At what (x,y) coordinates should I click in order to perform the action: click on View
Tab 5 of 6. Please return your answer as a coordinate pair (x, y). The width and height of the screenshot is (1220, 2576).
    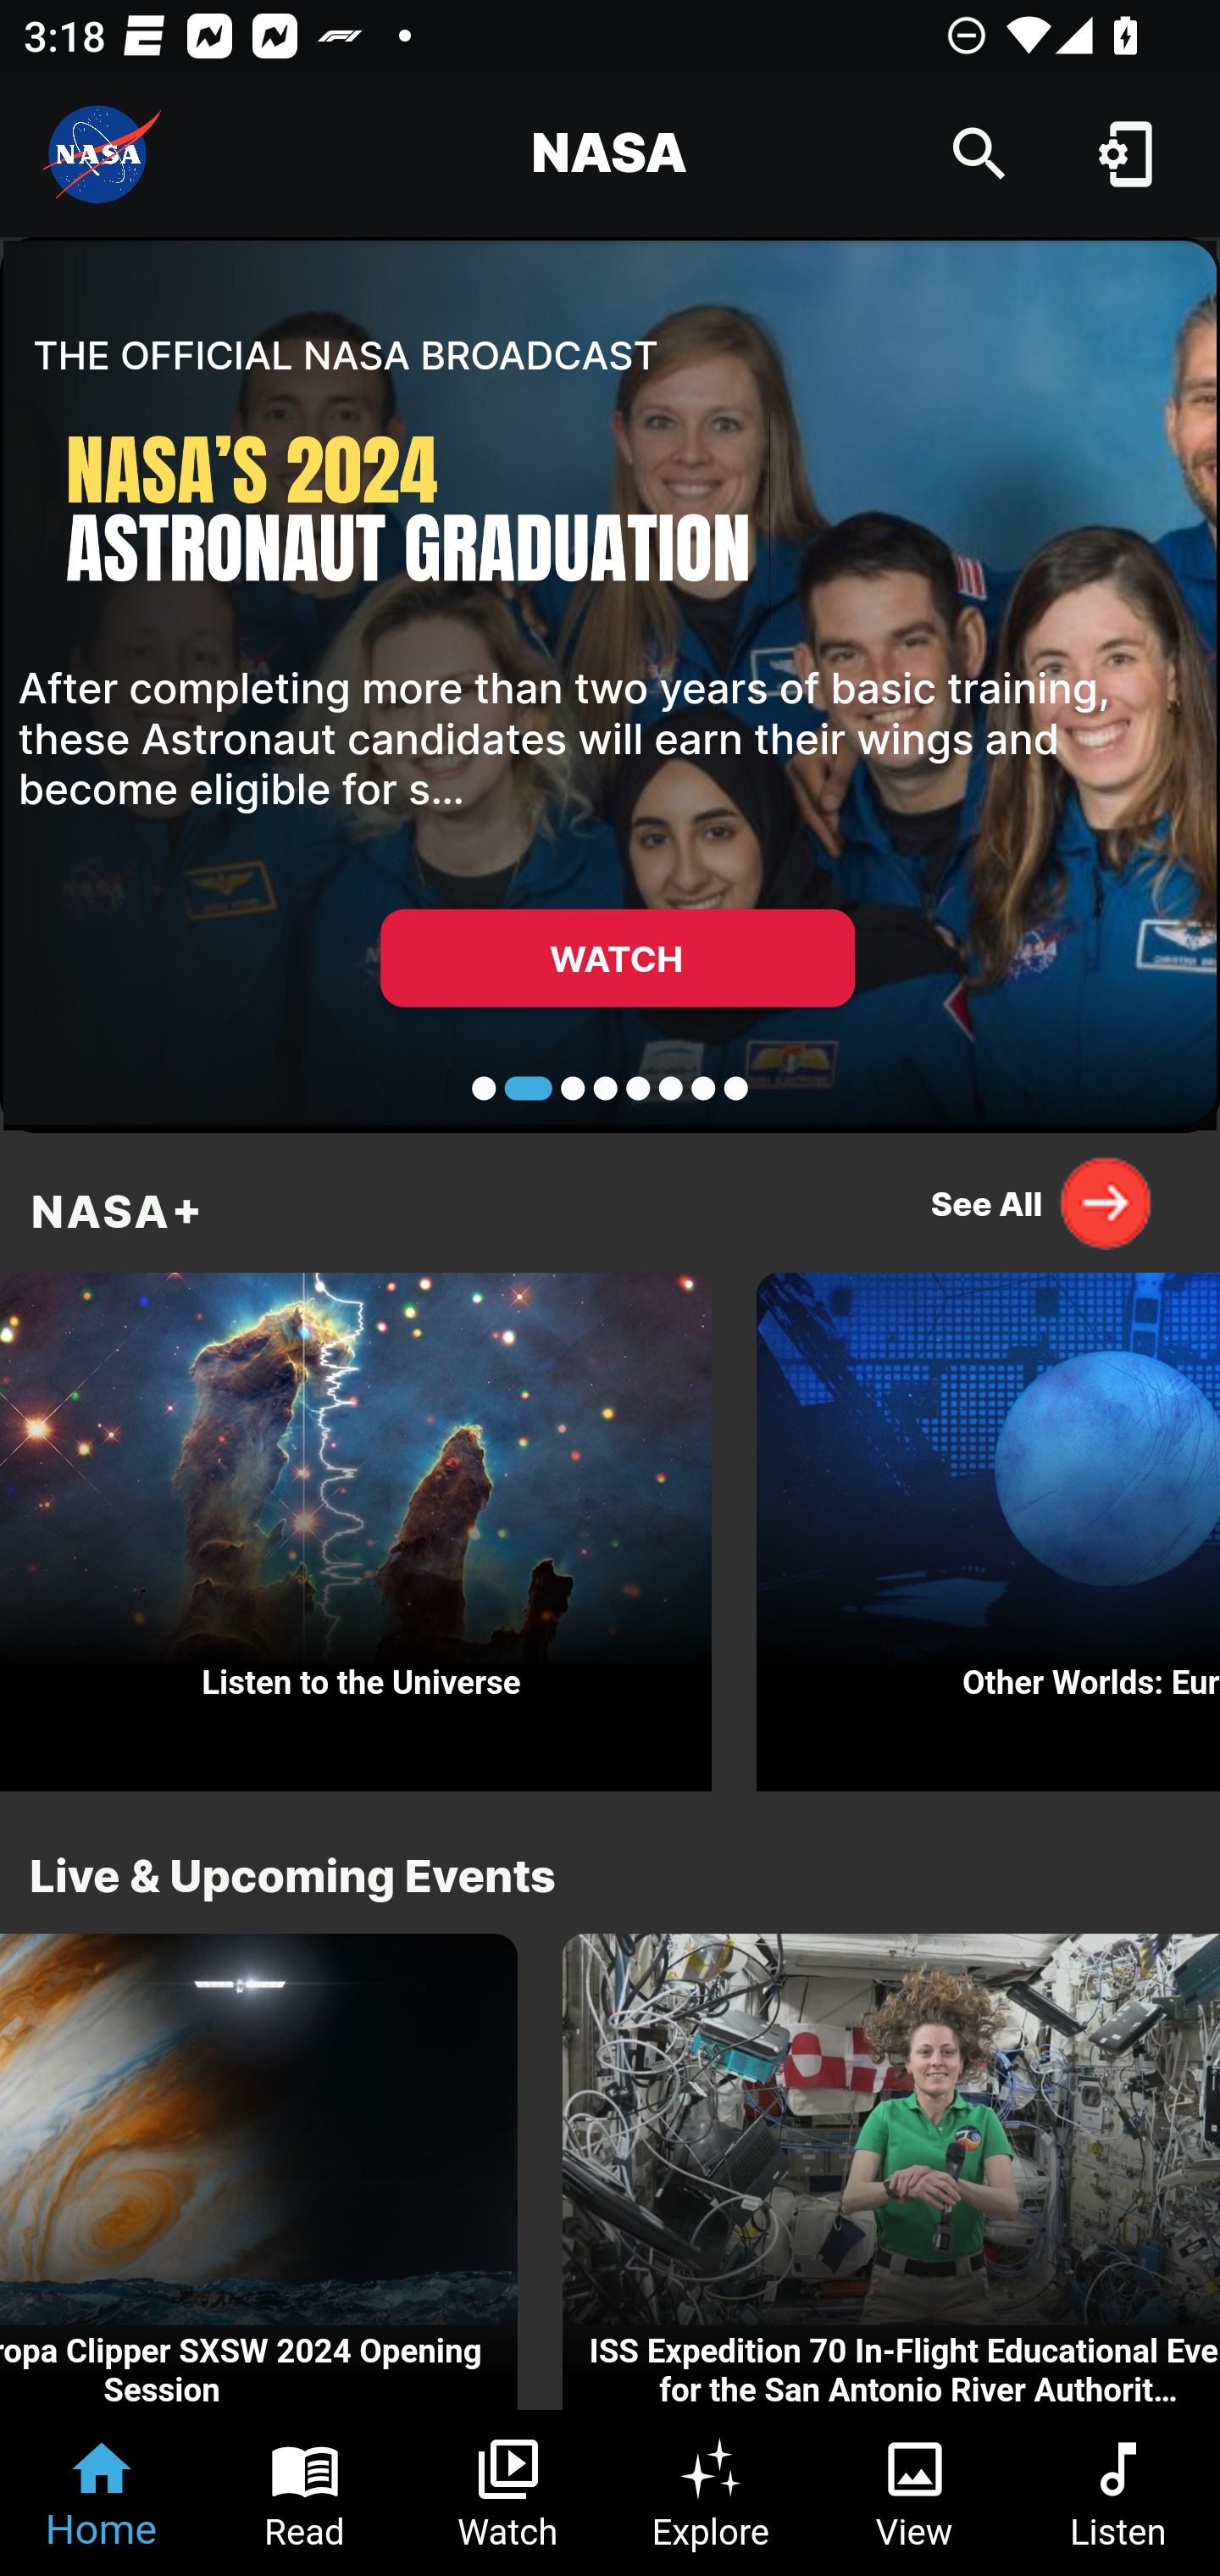
    Looking at the image, I should click on (915, 2493).